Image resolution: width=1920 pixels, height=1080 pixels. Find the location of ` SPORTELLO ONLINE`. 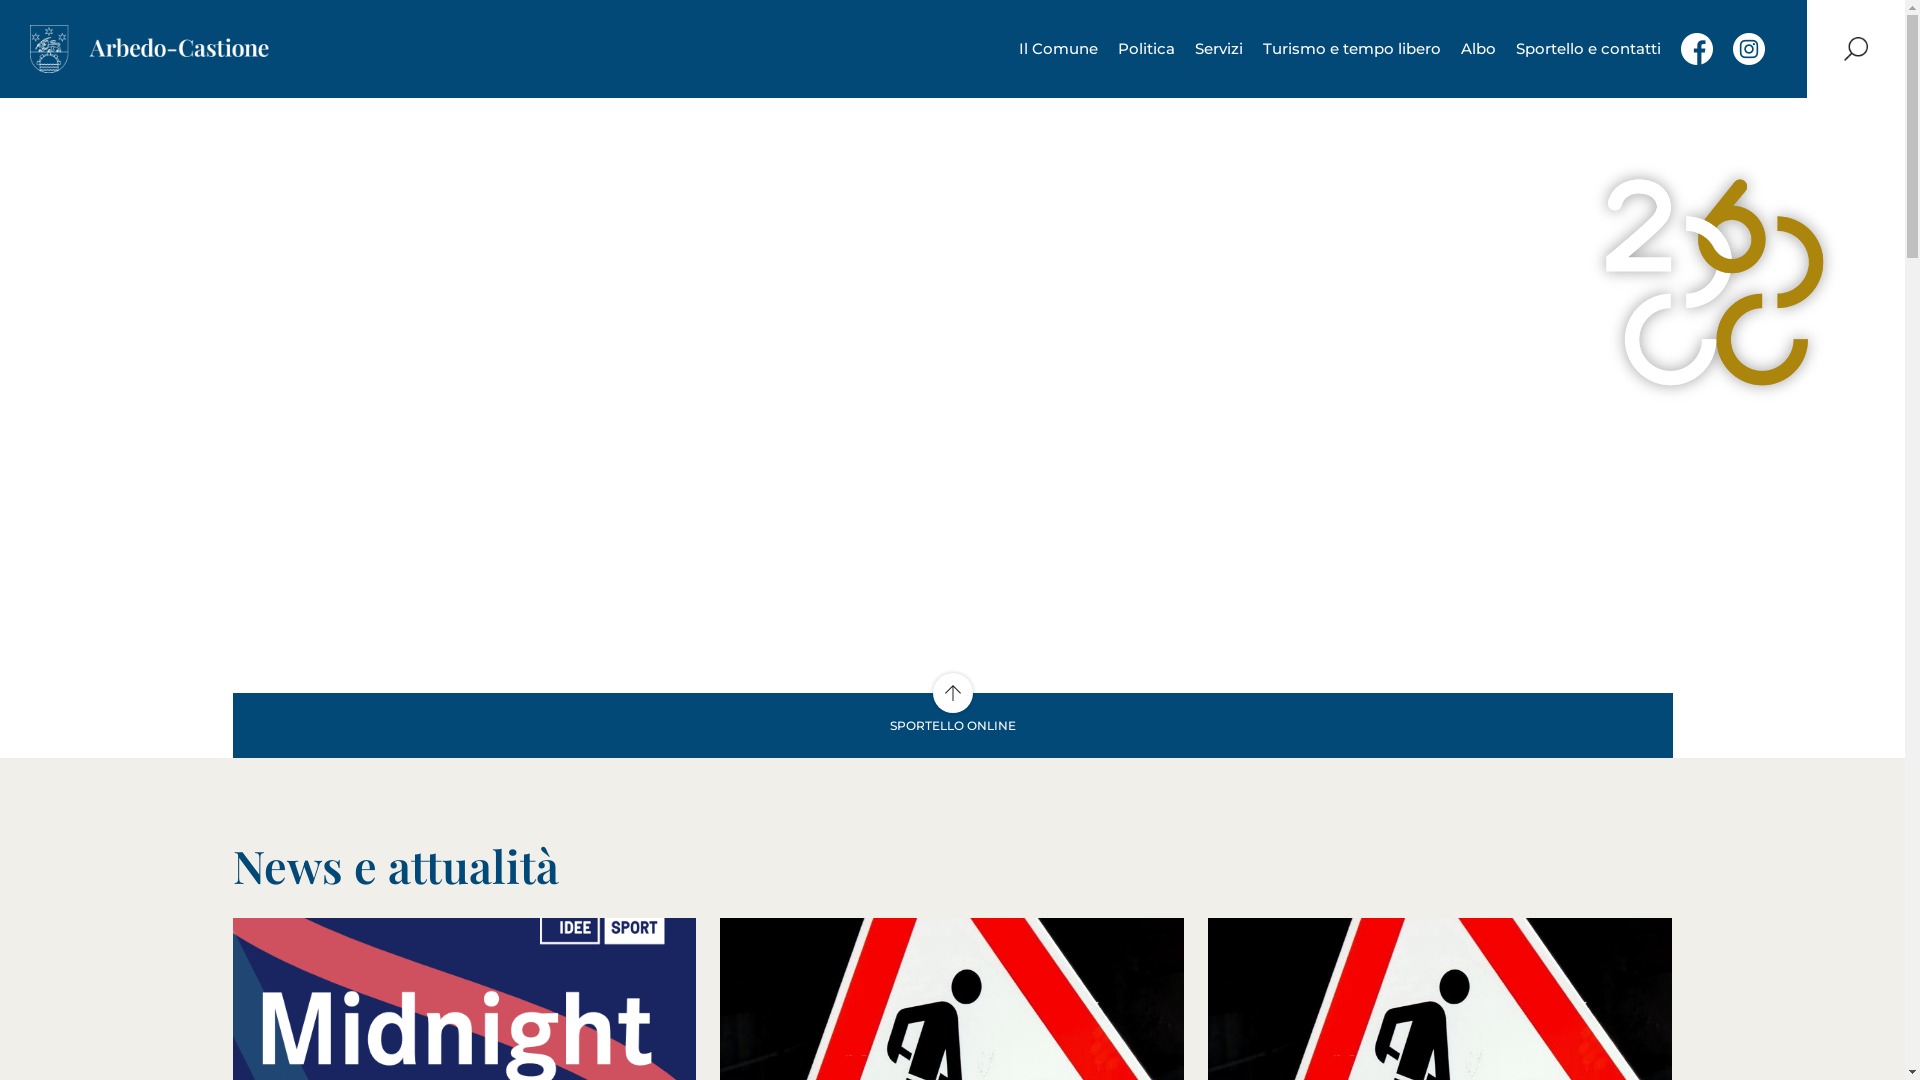

 SPORTELLO ONLINE is located at coordinates (952, 726).